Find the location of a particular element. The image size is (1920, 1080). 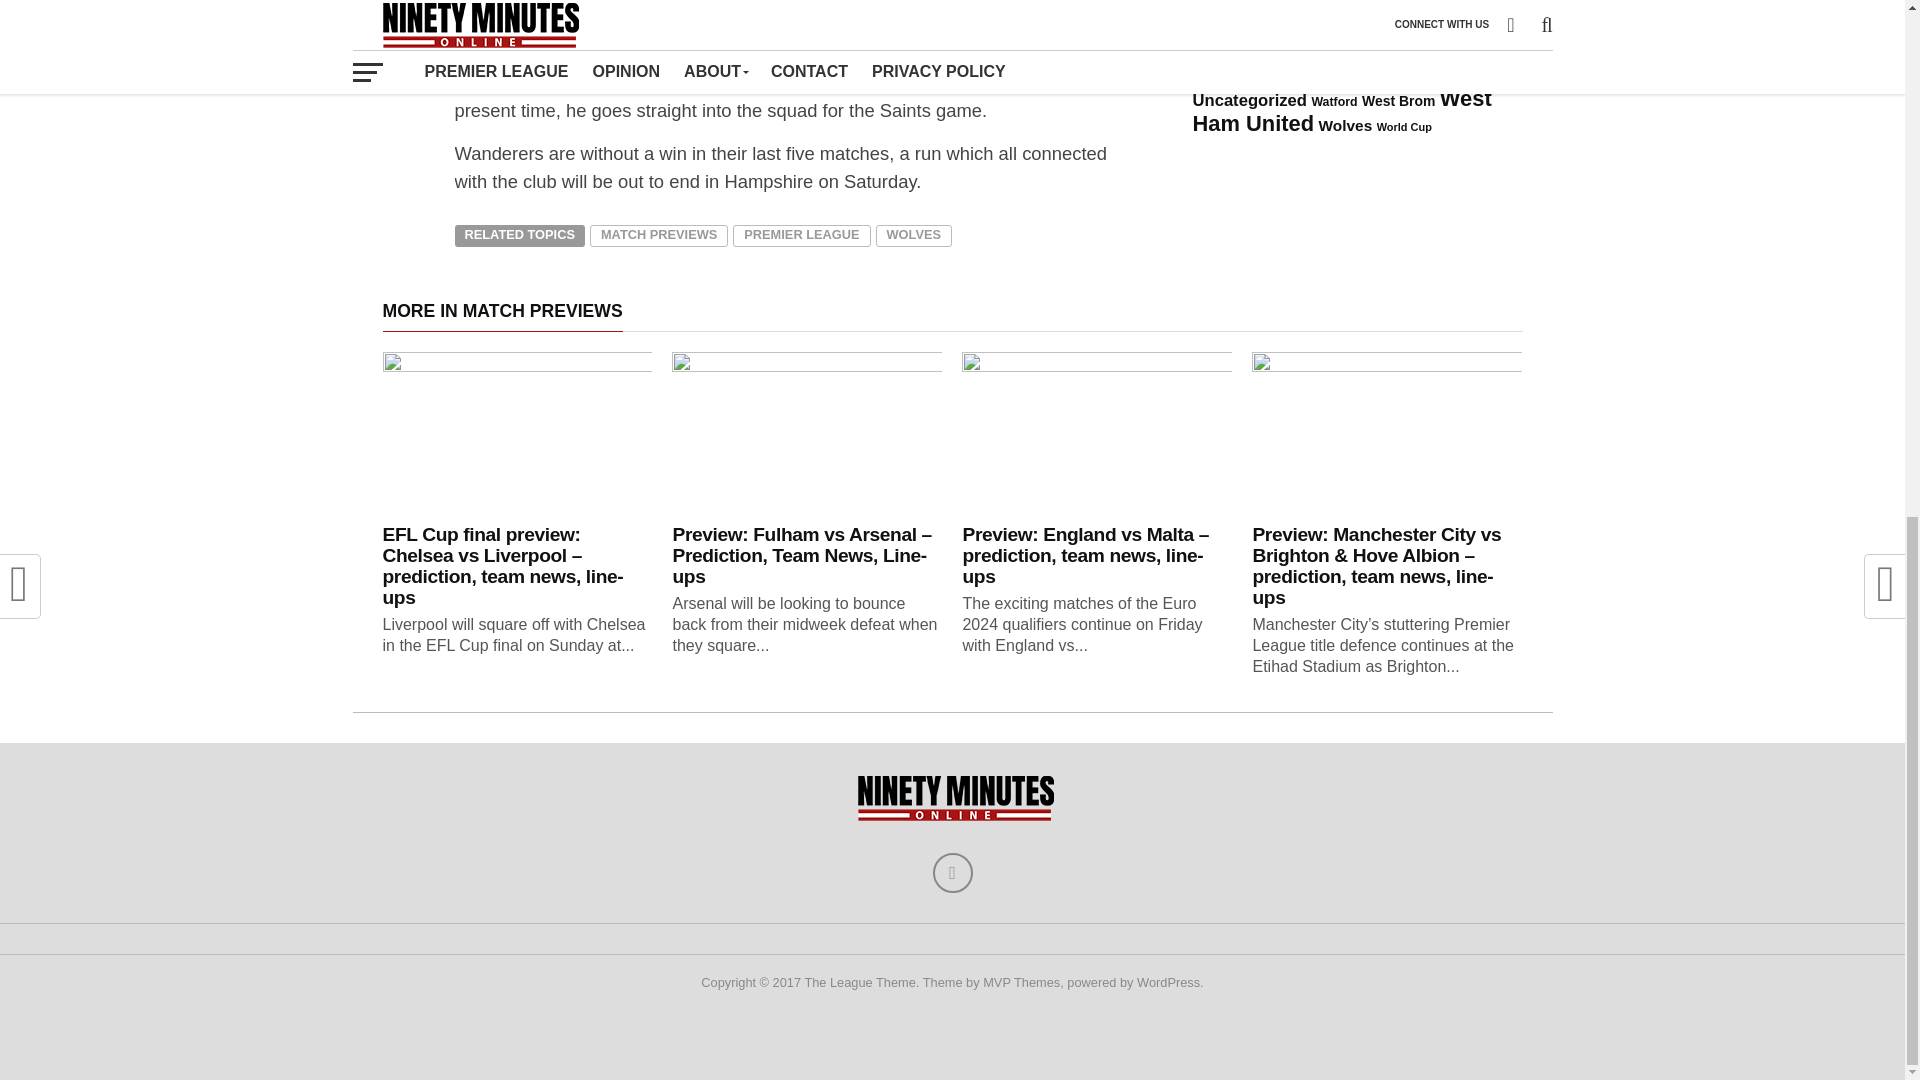

PREMIER LEAGUE is located at coordinates (801, 236).